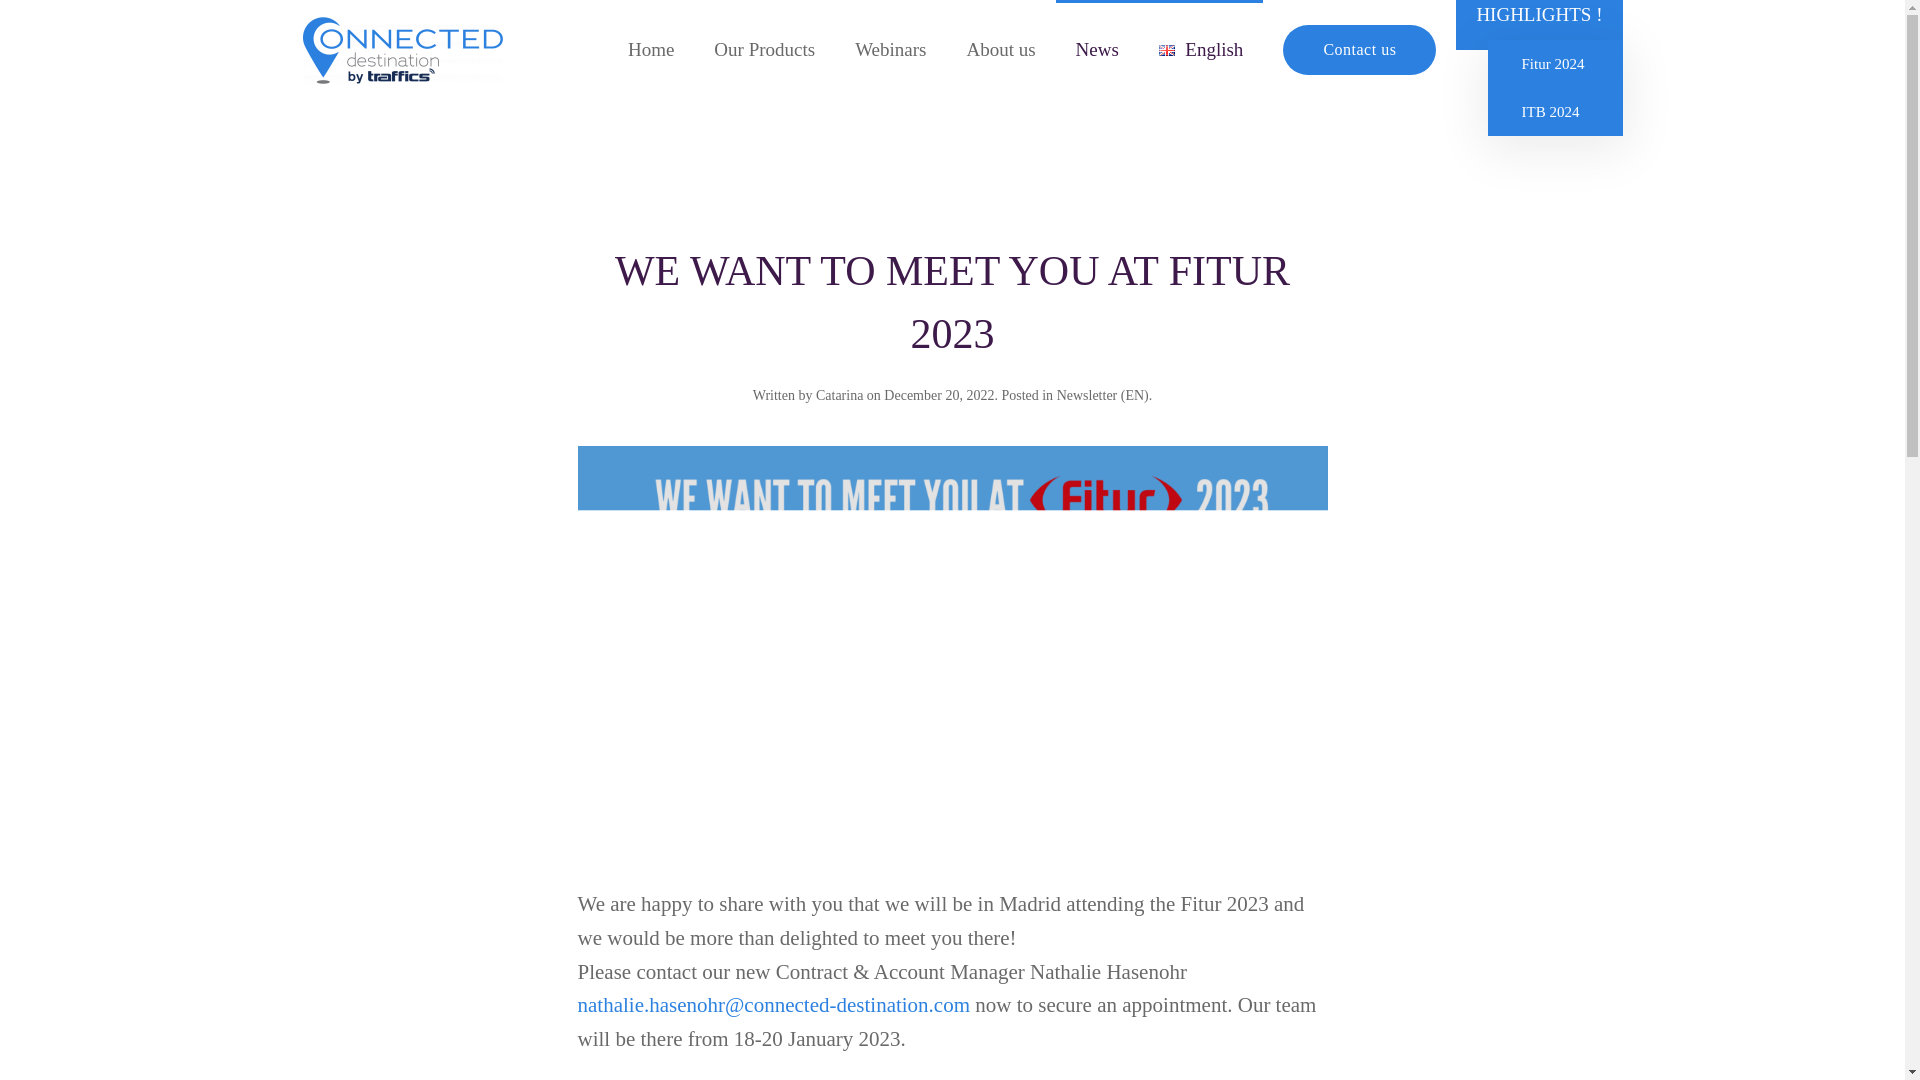 This screenshot has width=1920, height=1080. Describe the element at coordinates (1000, 50) in the screenshot. I see `About us` at that location.